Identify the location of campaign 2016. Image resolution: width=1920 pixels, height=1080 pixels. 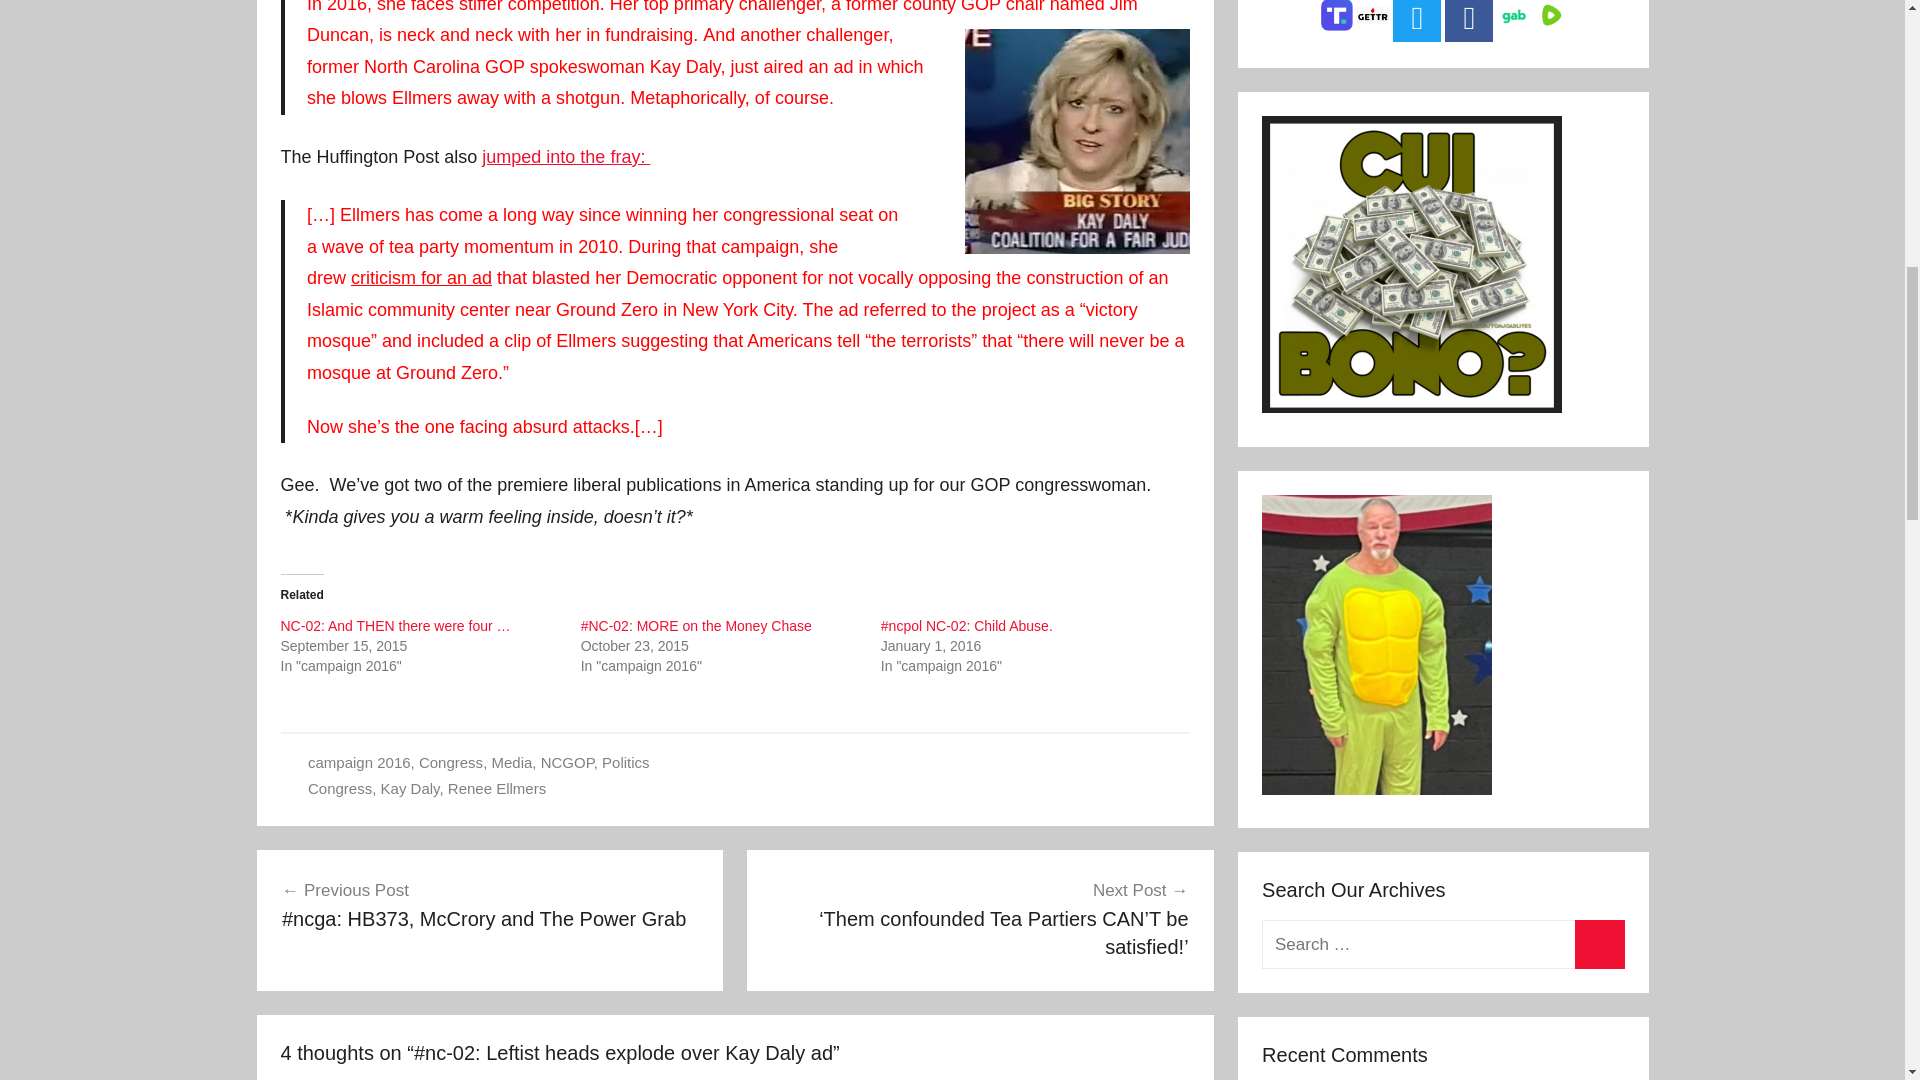
(358, 762).